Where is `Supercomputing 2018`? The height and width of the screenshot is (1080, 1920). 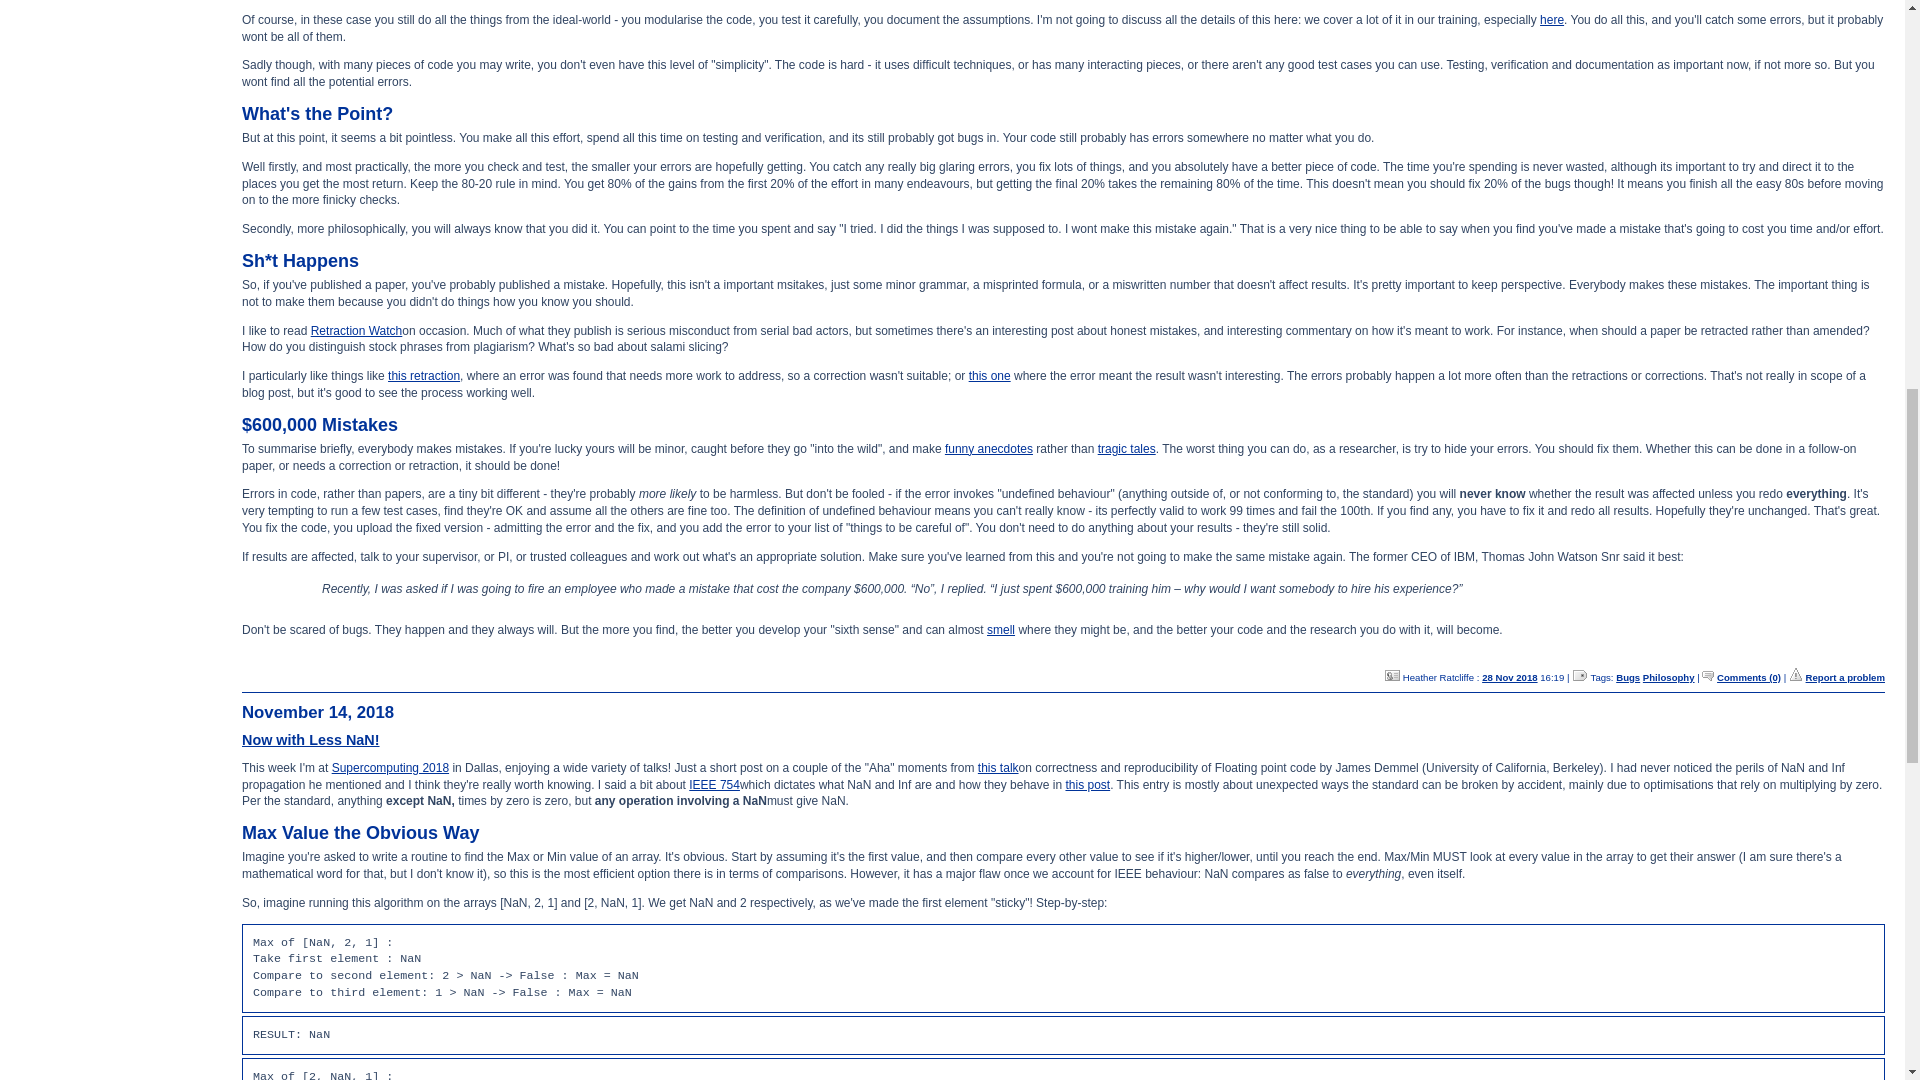
Supercomputing 2018 is located at coordinates (390, 768).